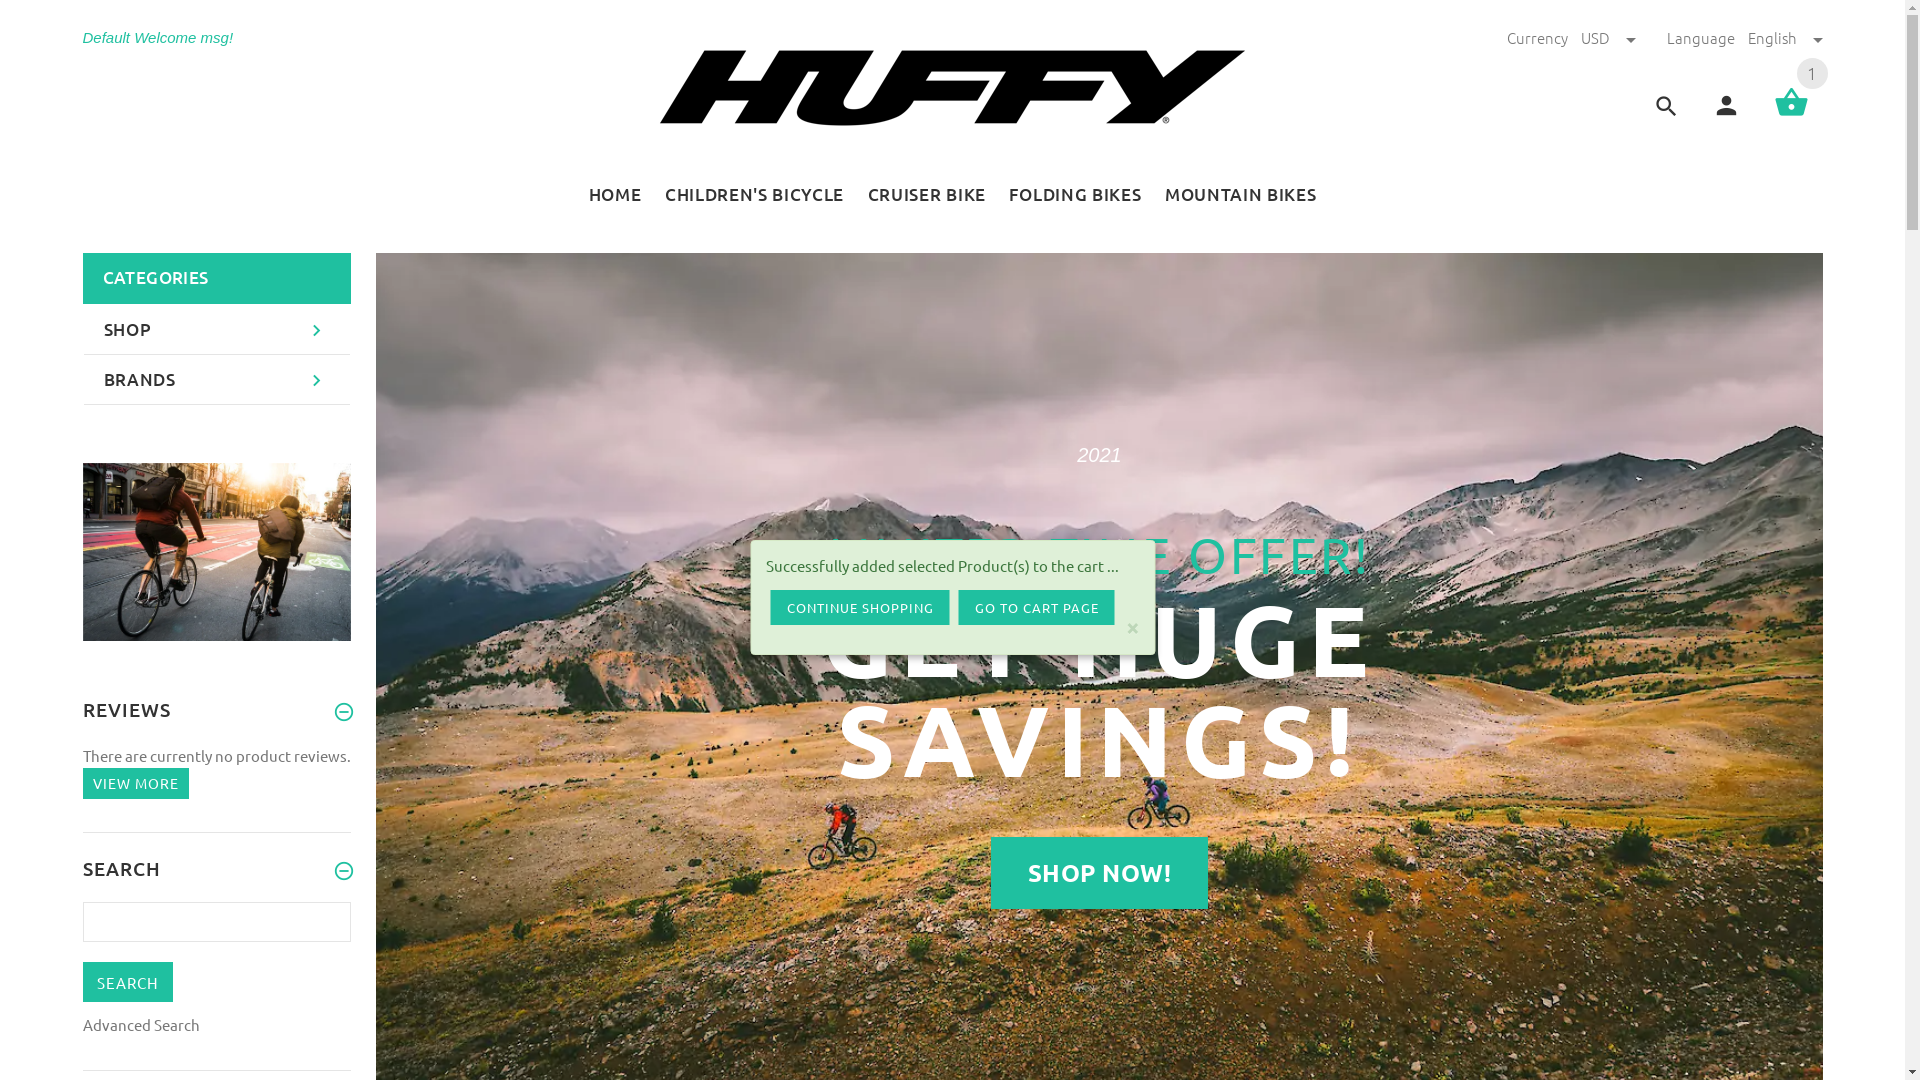 The width and height of the screenshot is (1920, 1080). I want to click on English, so click(1786, 38).